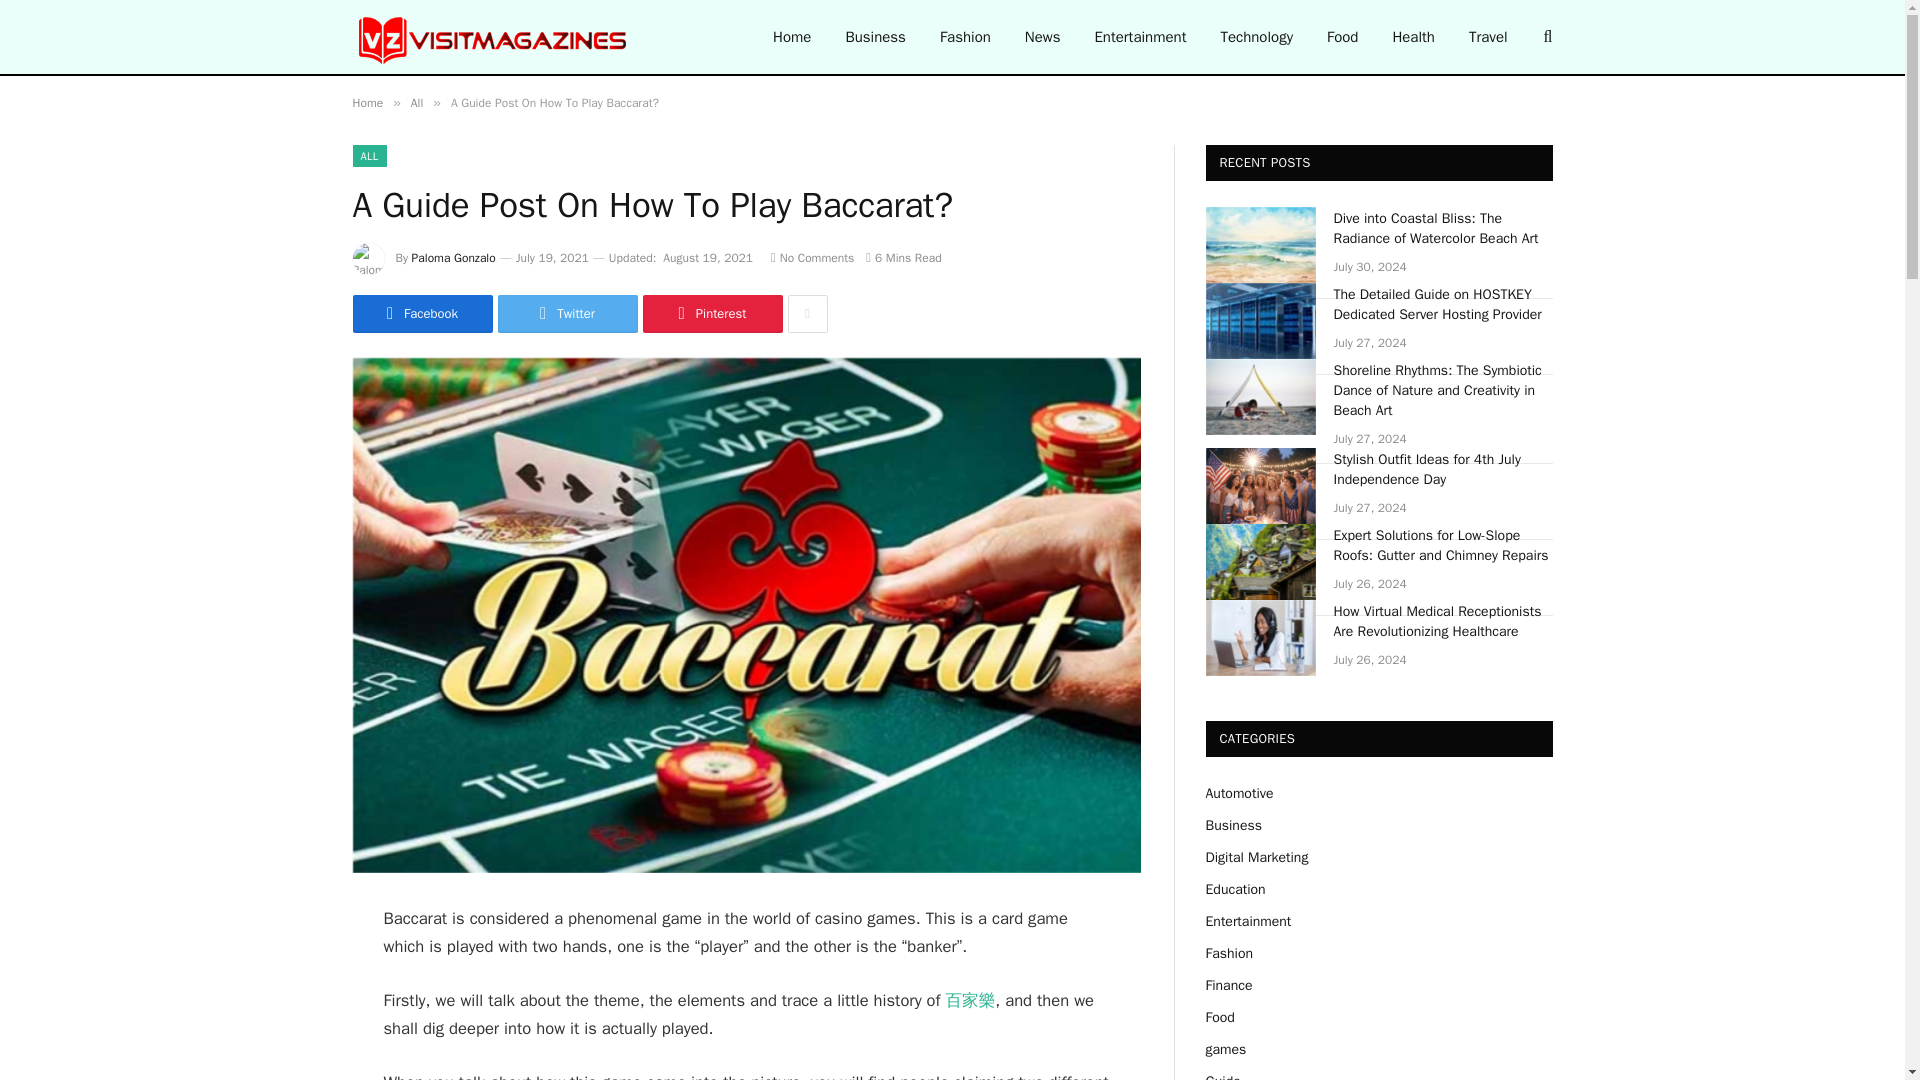  Describe the element at coordinates (366, 103) in the screenshot. I see `Home` at that location.